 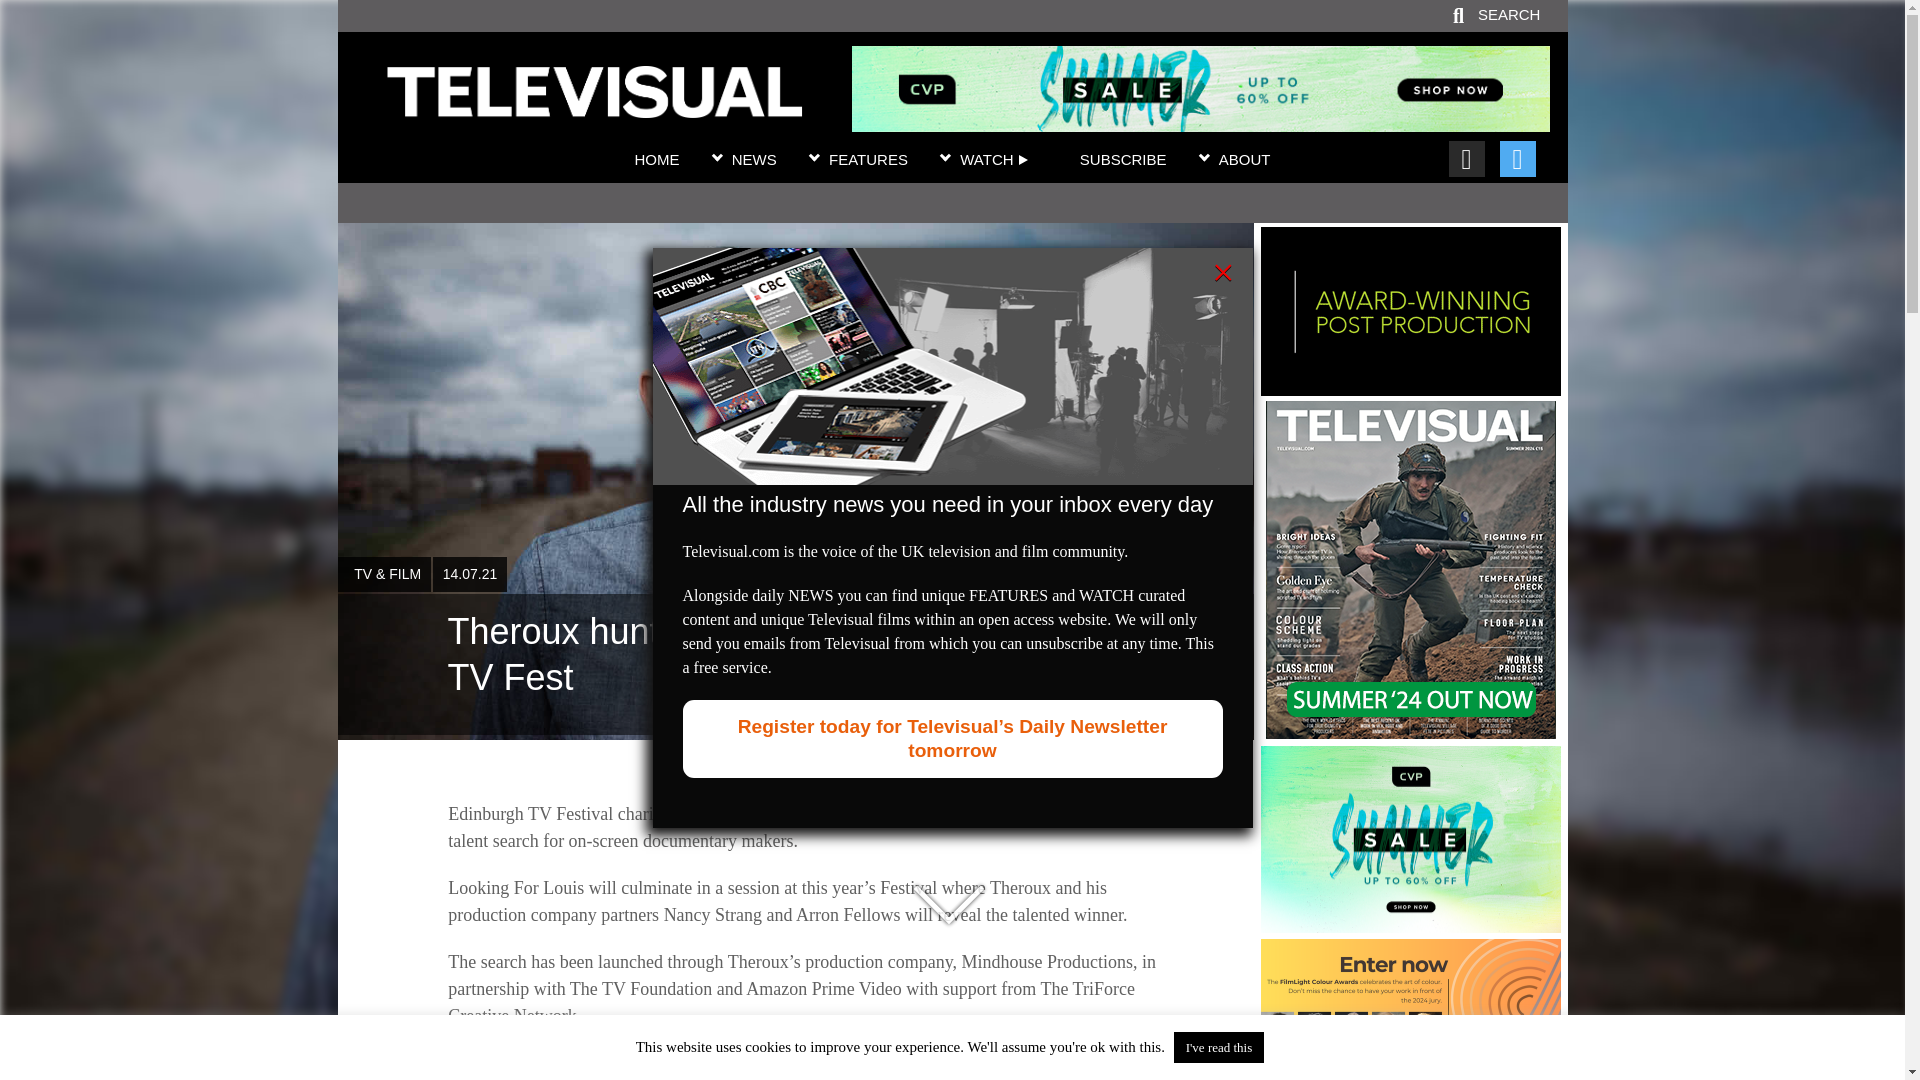 I want to click on 14.07.21, so click(x=470, y=574).